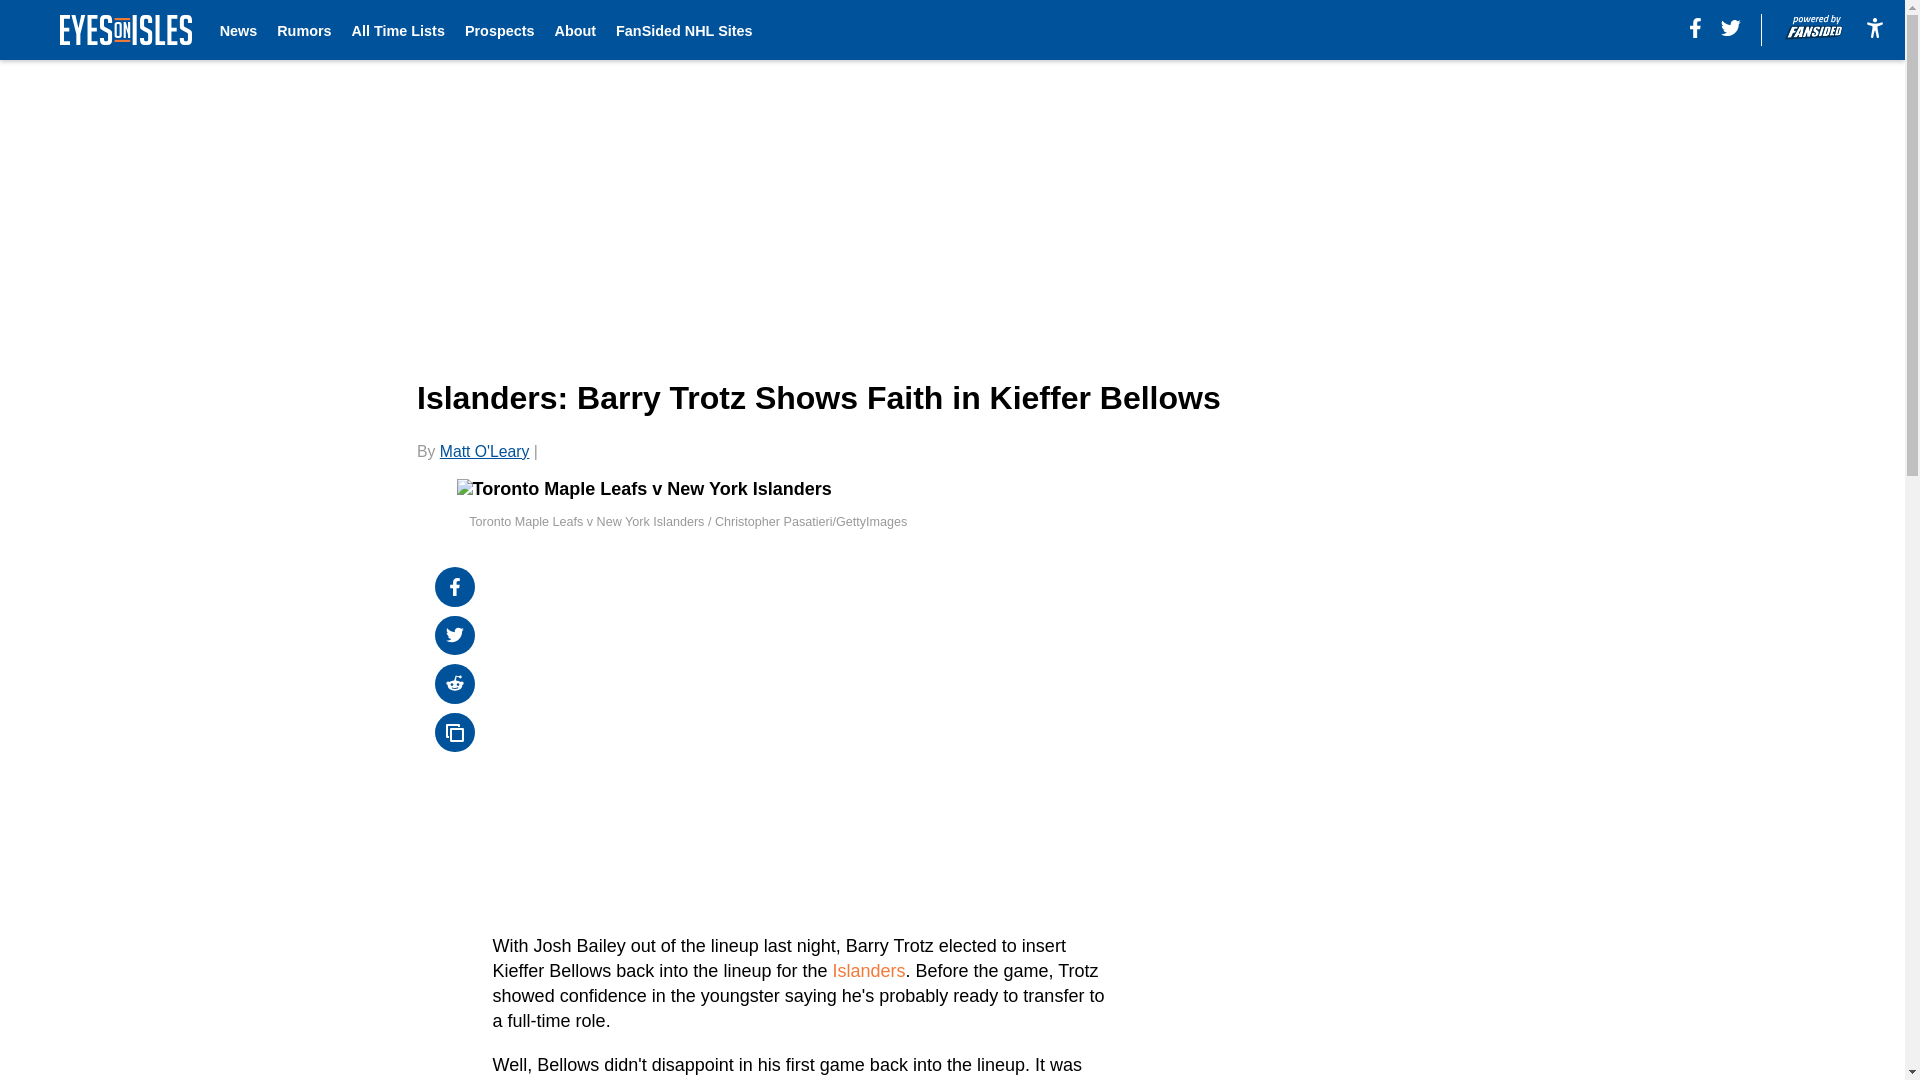 The image size is (1920, 1080). What do you see at coordinates (303, 30) in the screenshot?
I see `Rumors` at bounding box center [303, 30].